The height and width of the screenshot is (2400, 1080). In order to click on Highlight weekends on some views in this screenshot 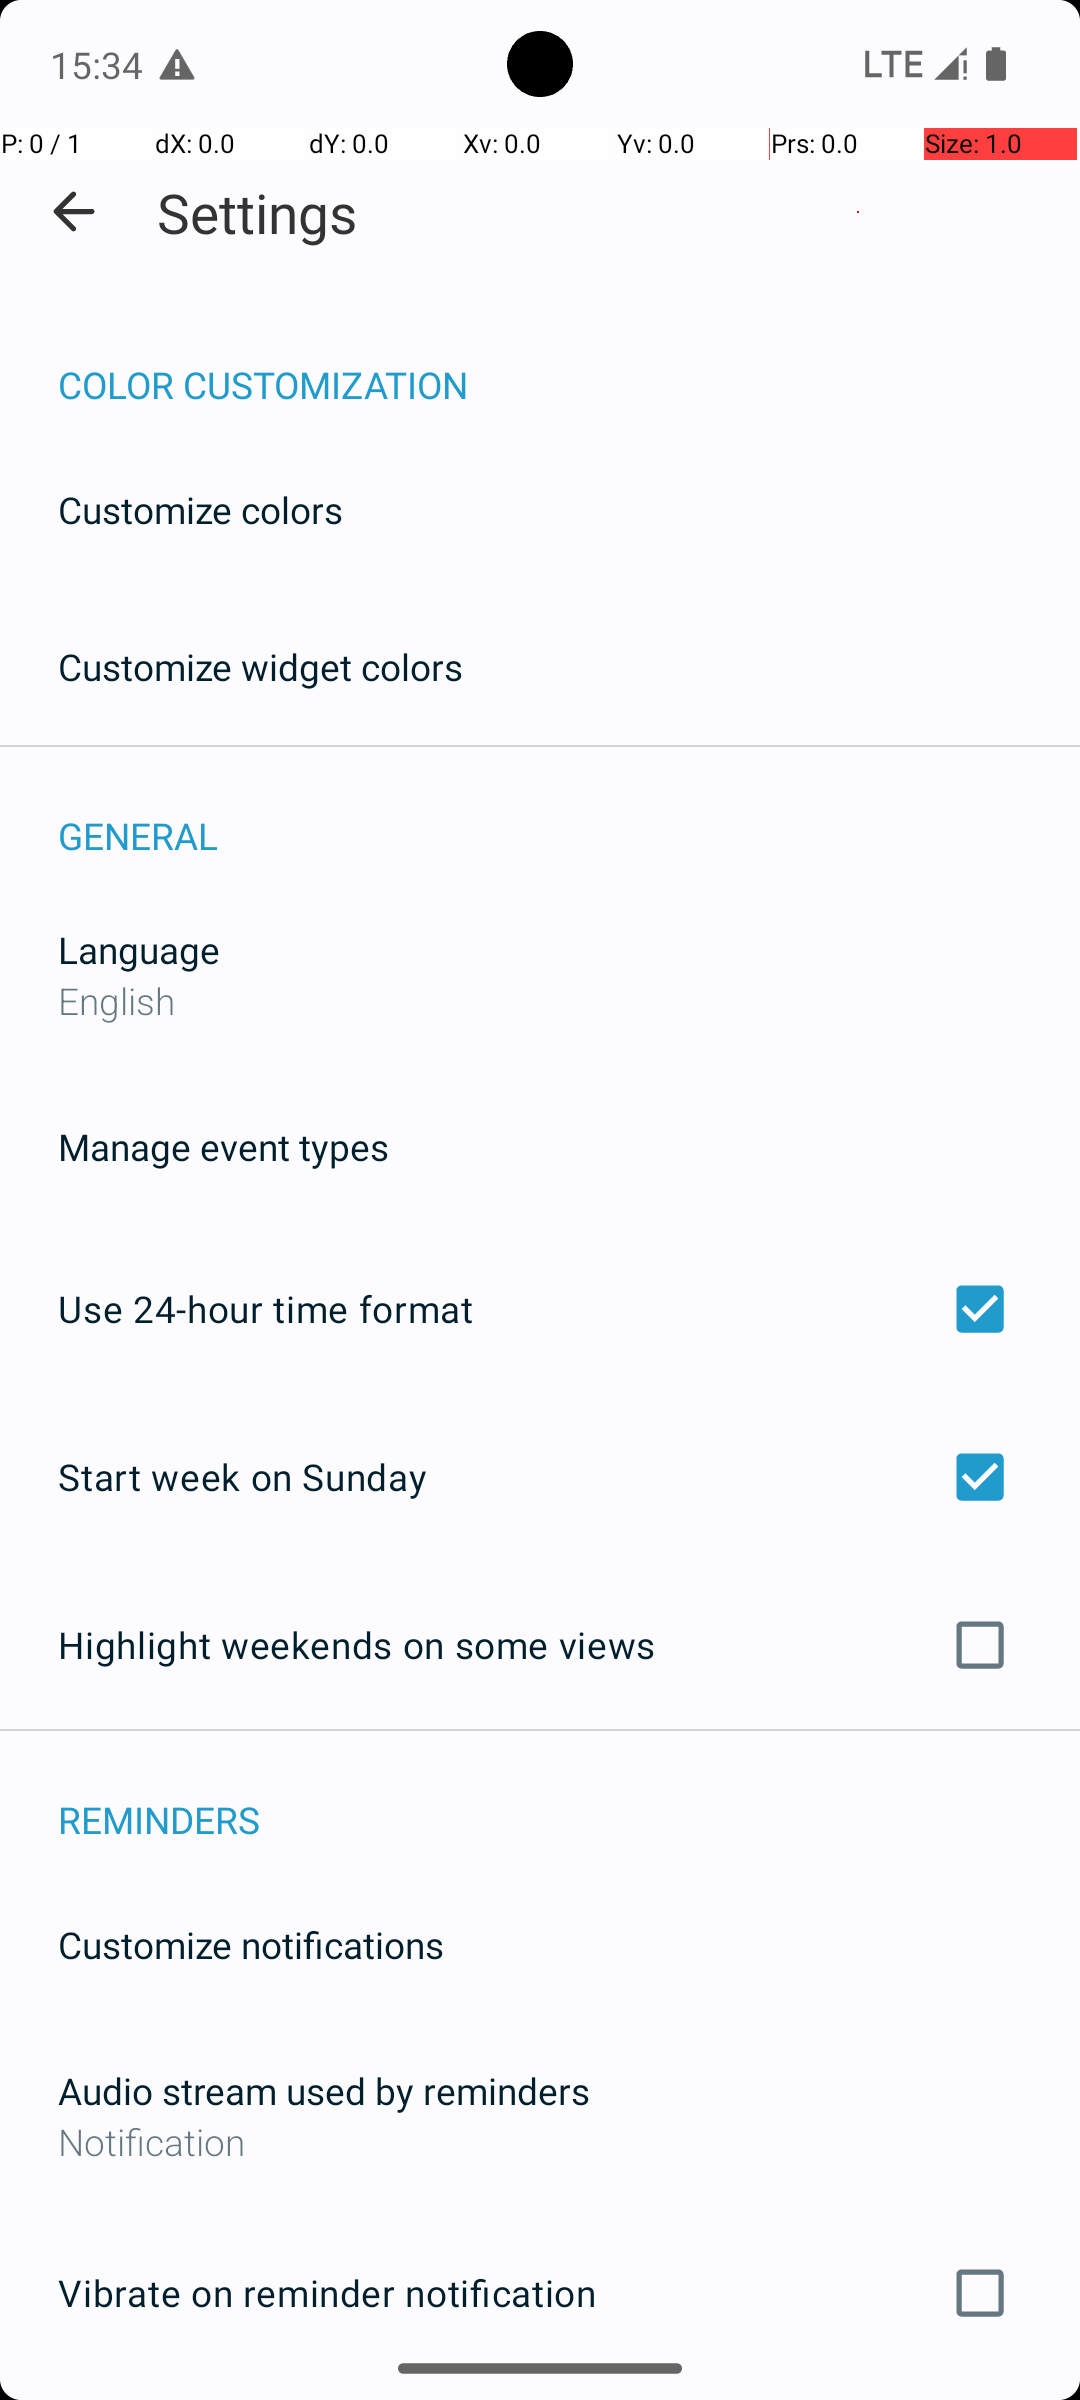, I will do `click(540, 1645)`.